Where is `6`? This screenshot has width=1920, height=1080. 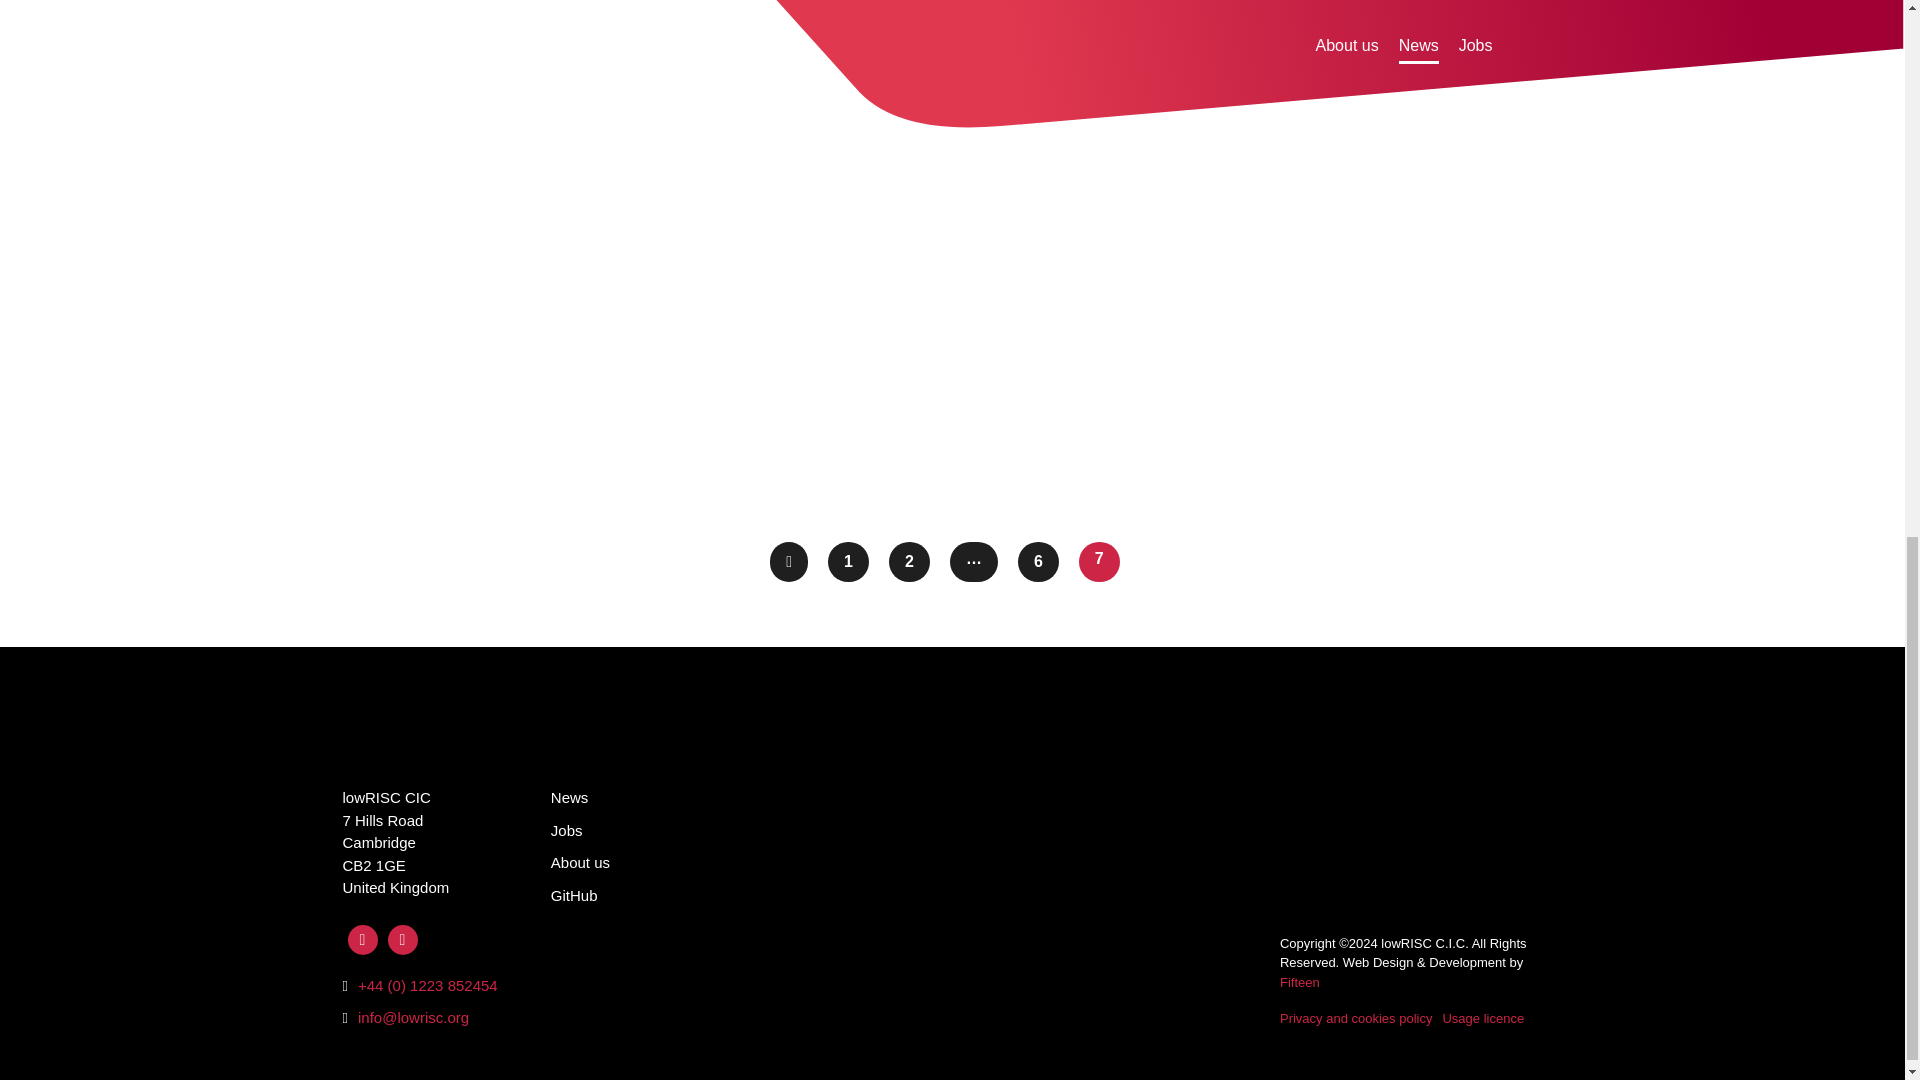 6 is located at coordinates (1038, 562).